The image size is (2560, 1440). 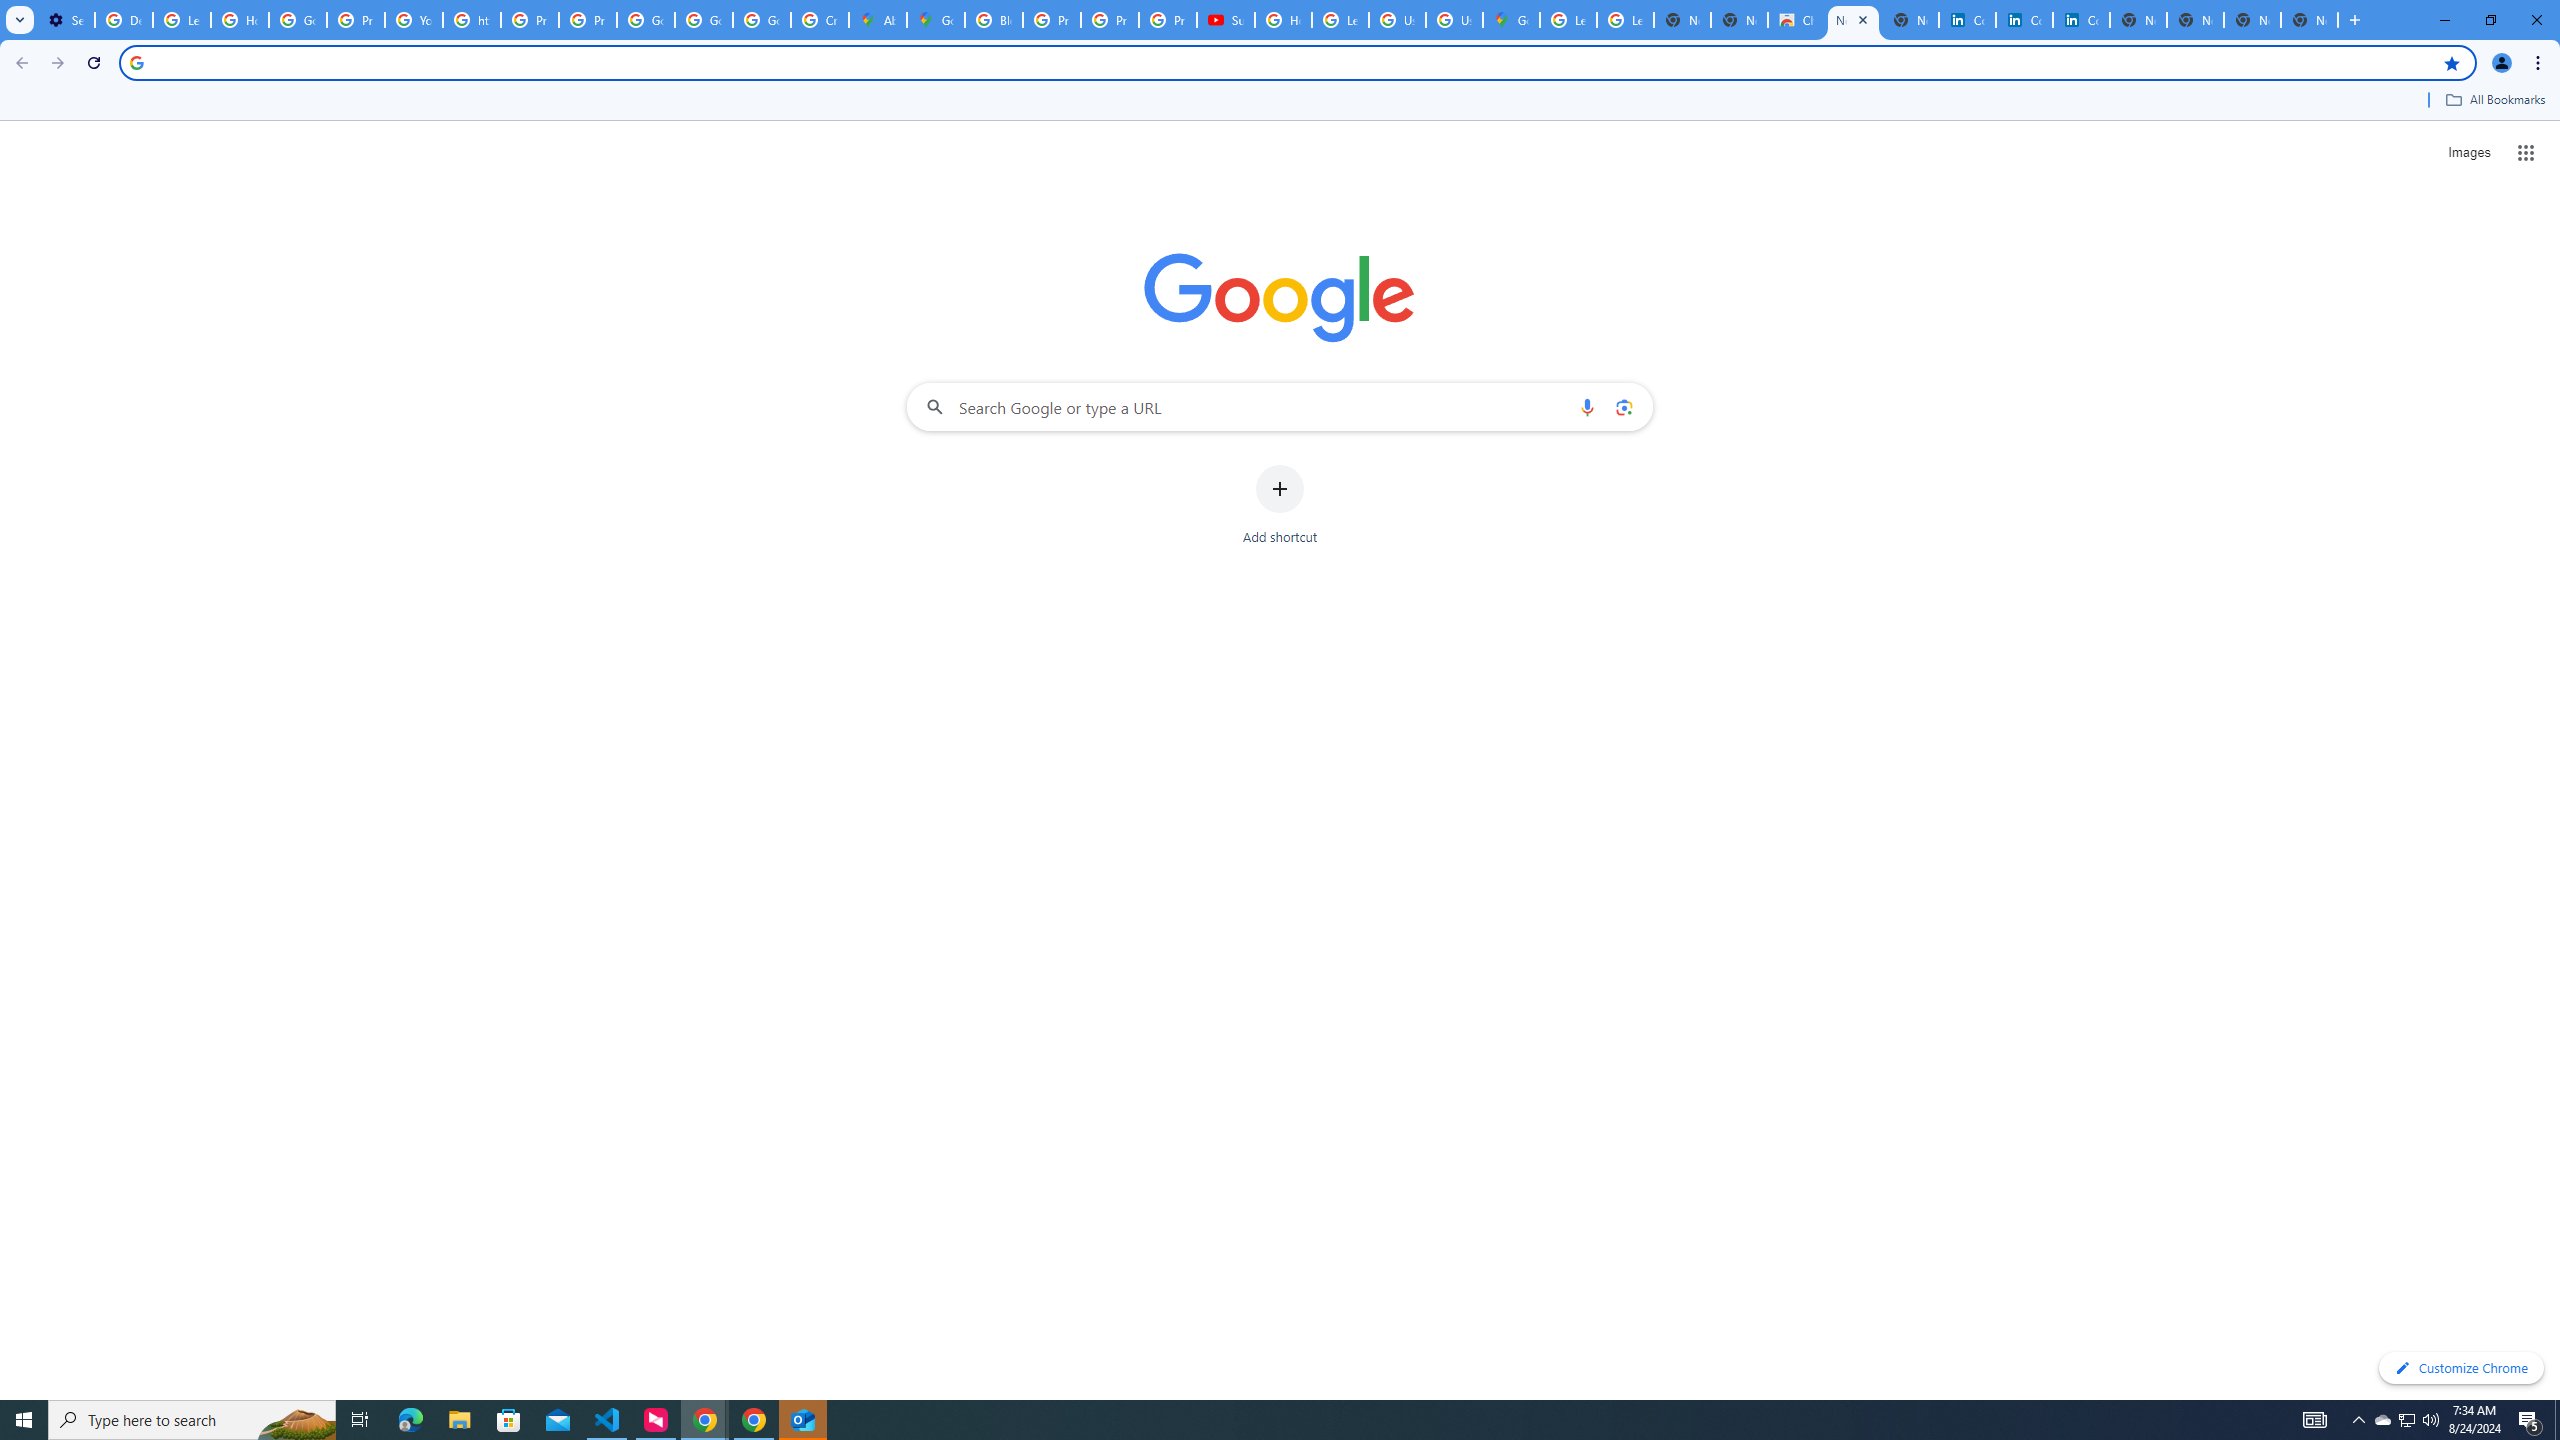 What do you see at coordinates (472, 20) in the screenshot?
I see `https://scholar.google.com/` at bounding box center [472, 20].